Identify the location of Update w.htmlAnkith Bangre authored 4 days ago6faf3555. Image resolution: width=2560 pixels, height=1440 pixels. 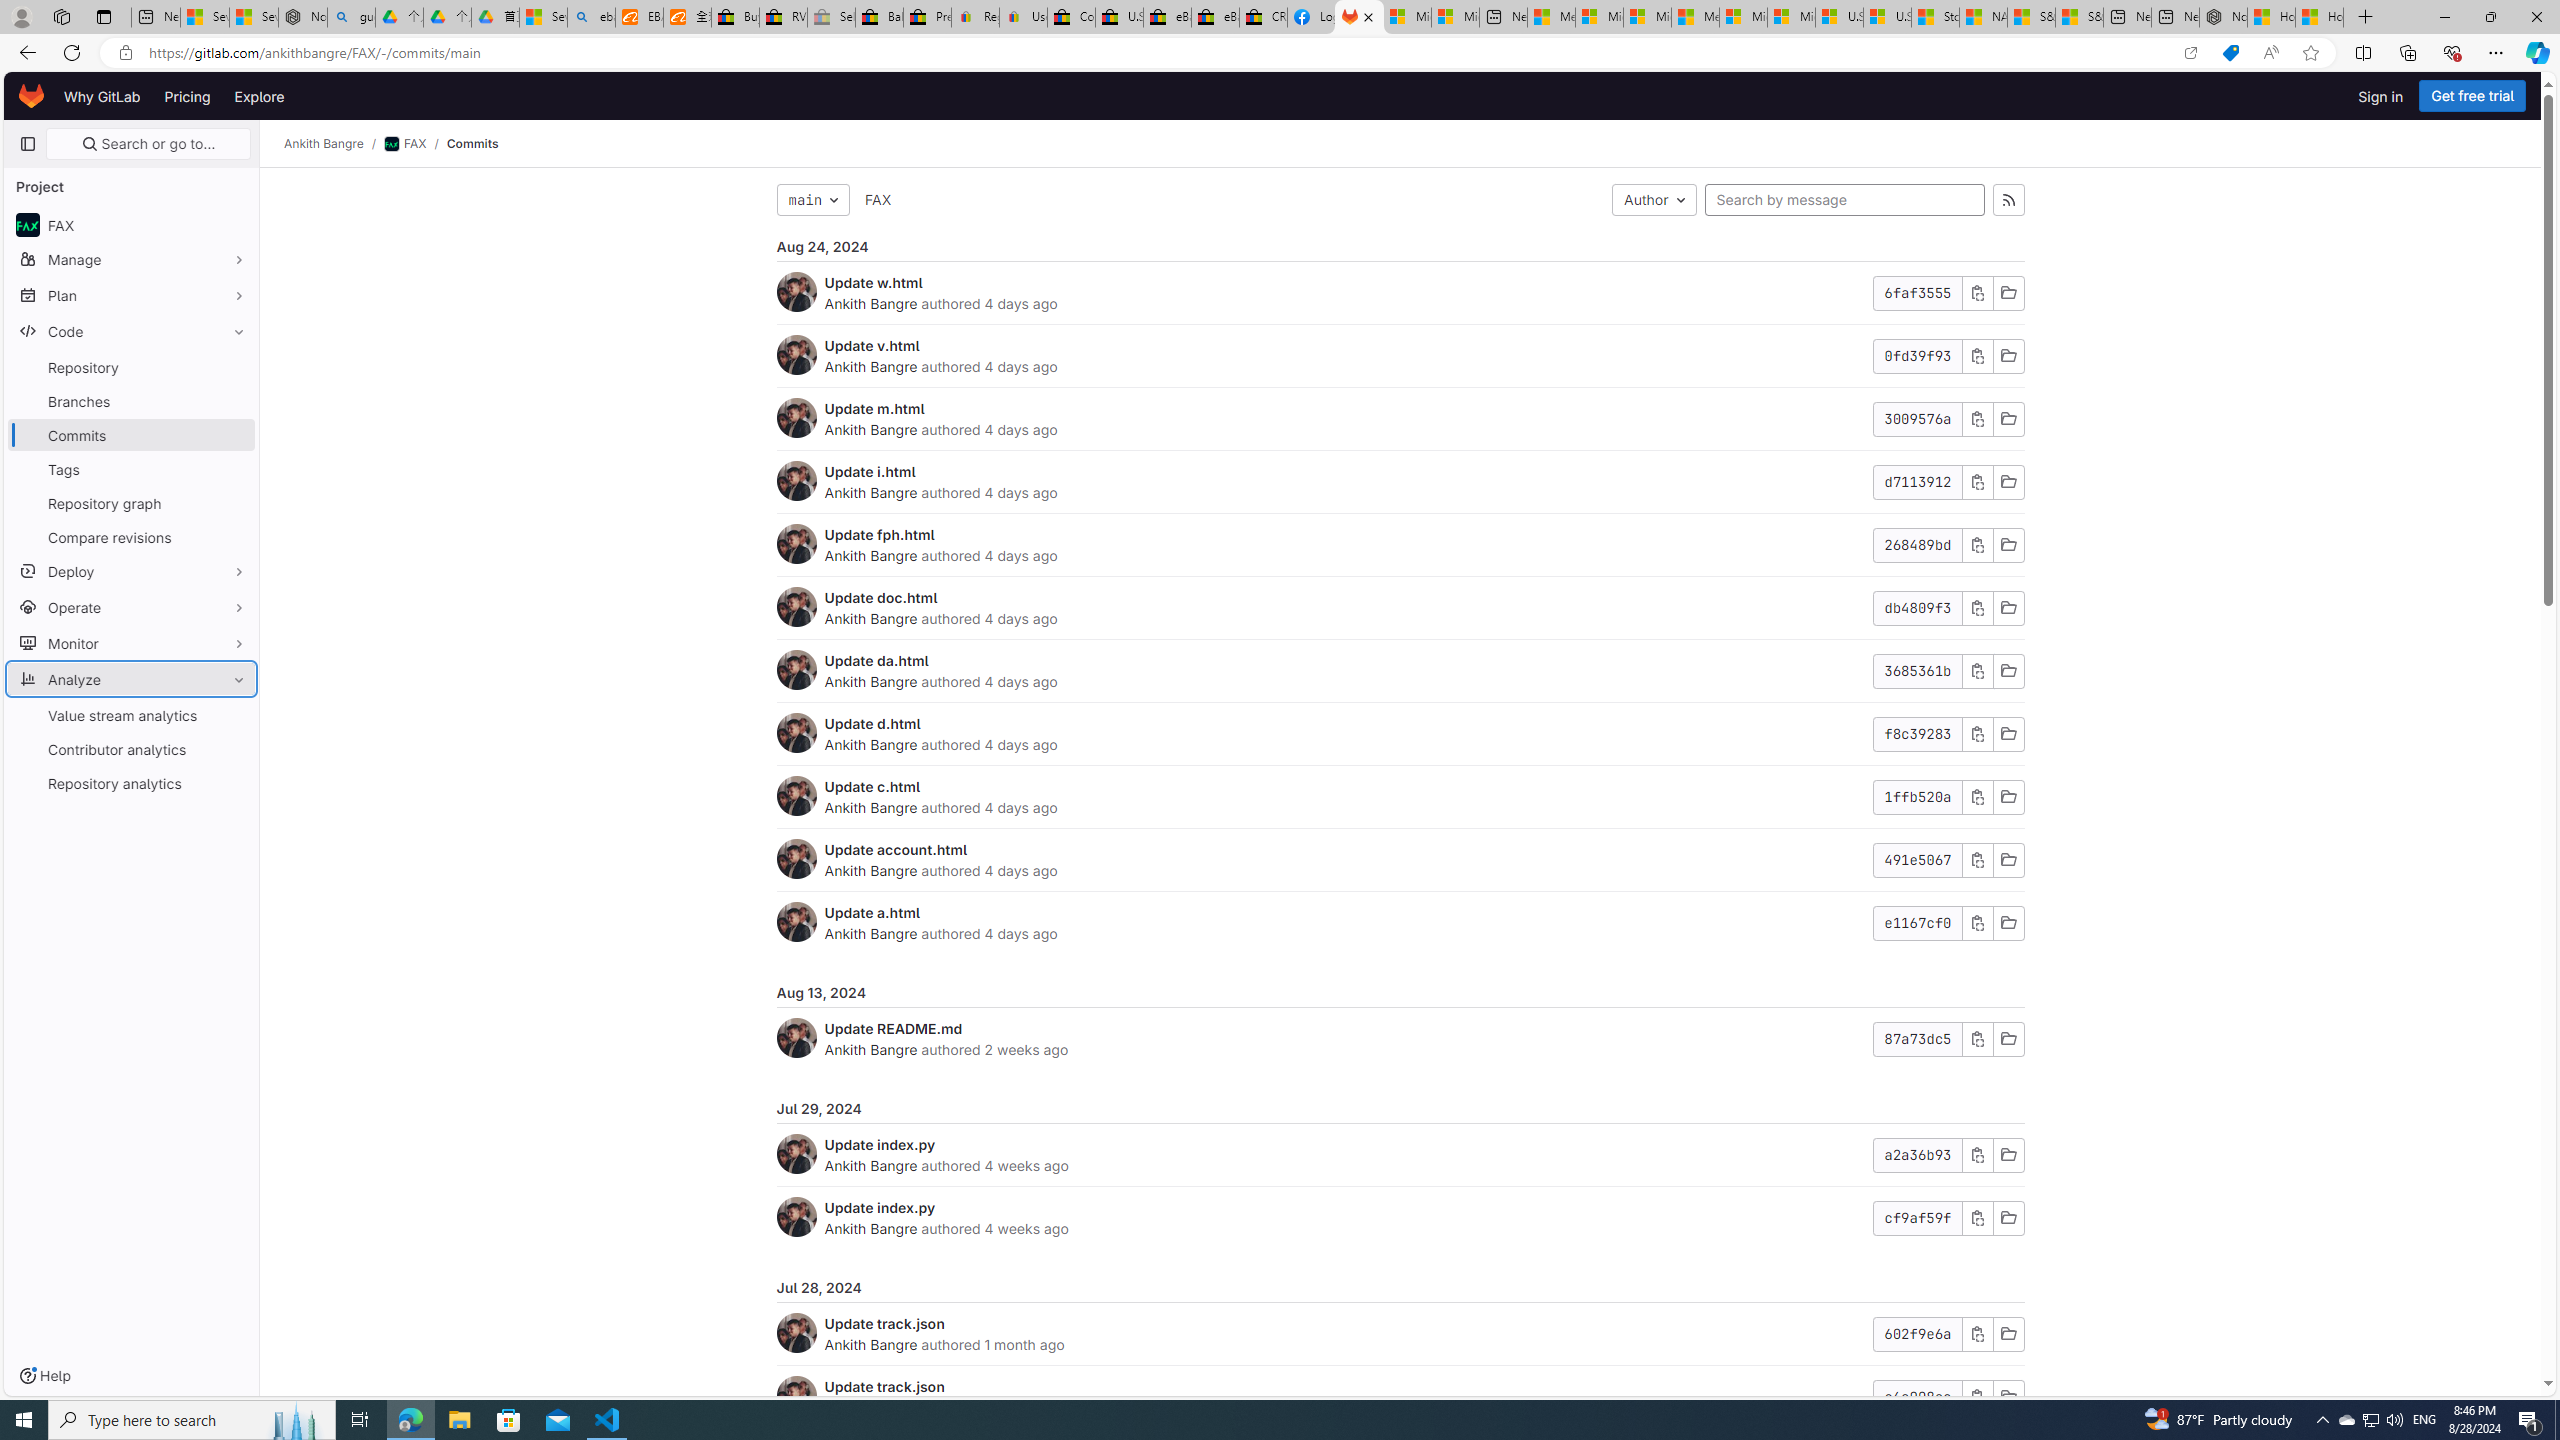
(1400, 294).